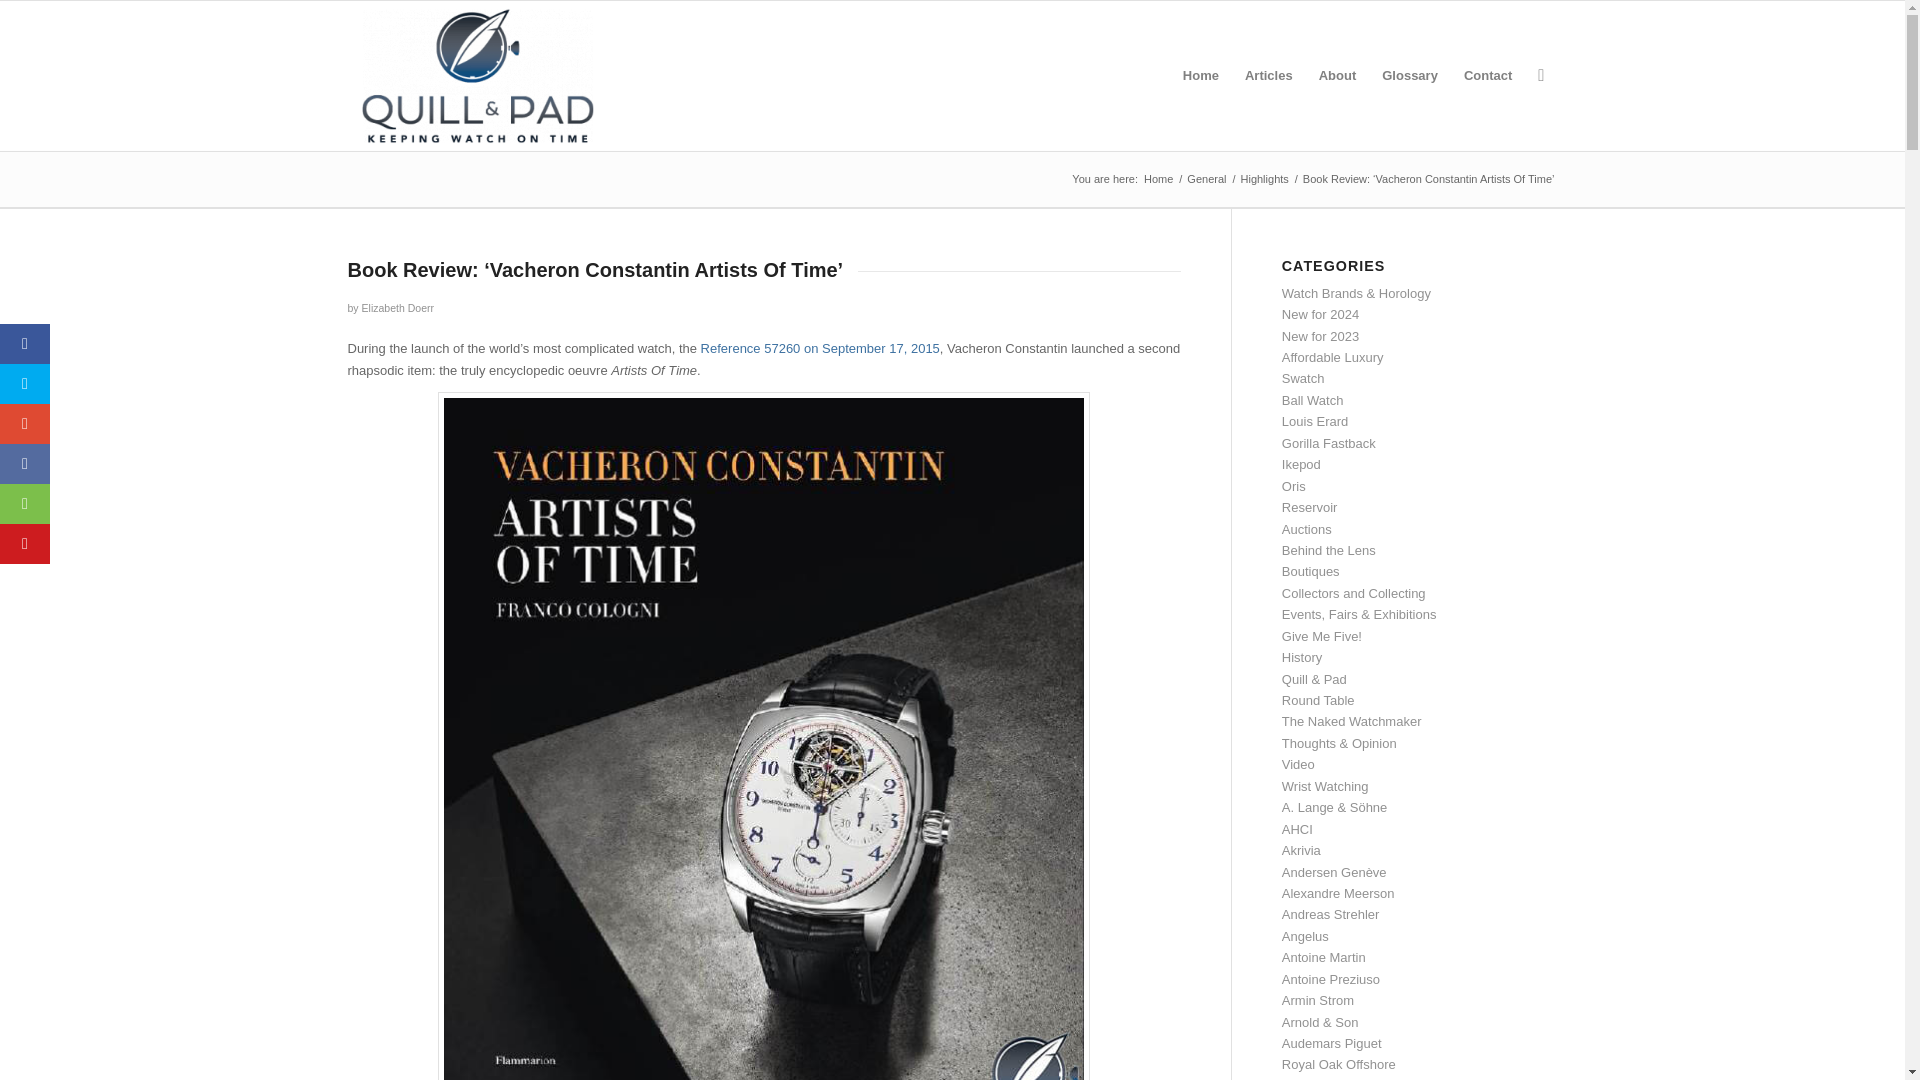 The image size is (1920, 1080). I want to click on Oris, so click(1294, 486).